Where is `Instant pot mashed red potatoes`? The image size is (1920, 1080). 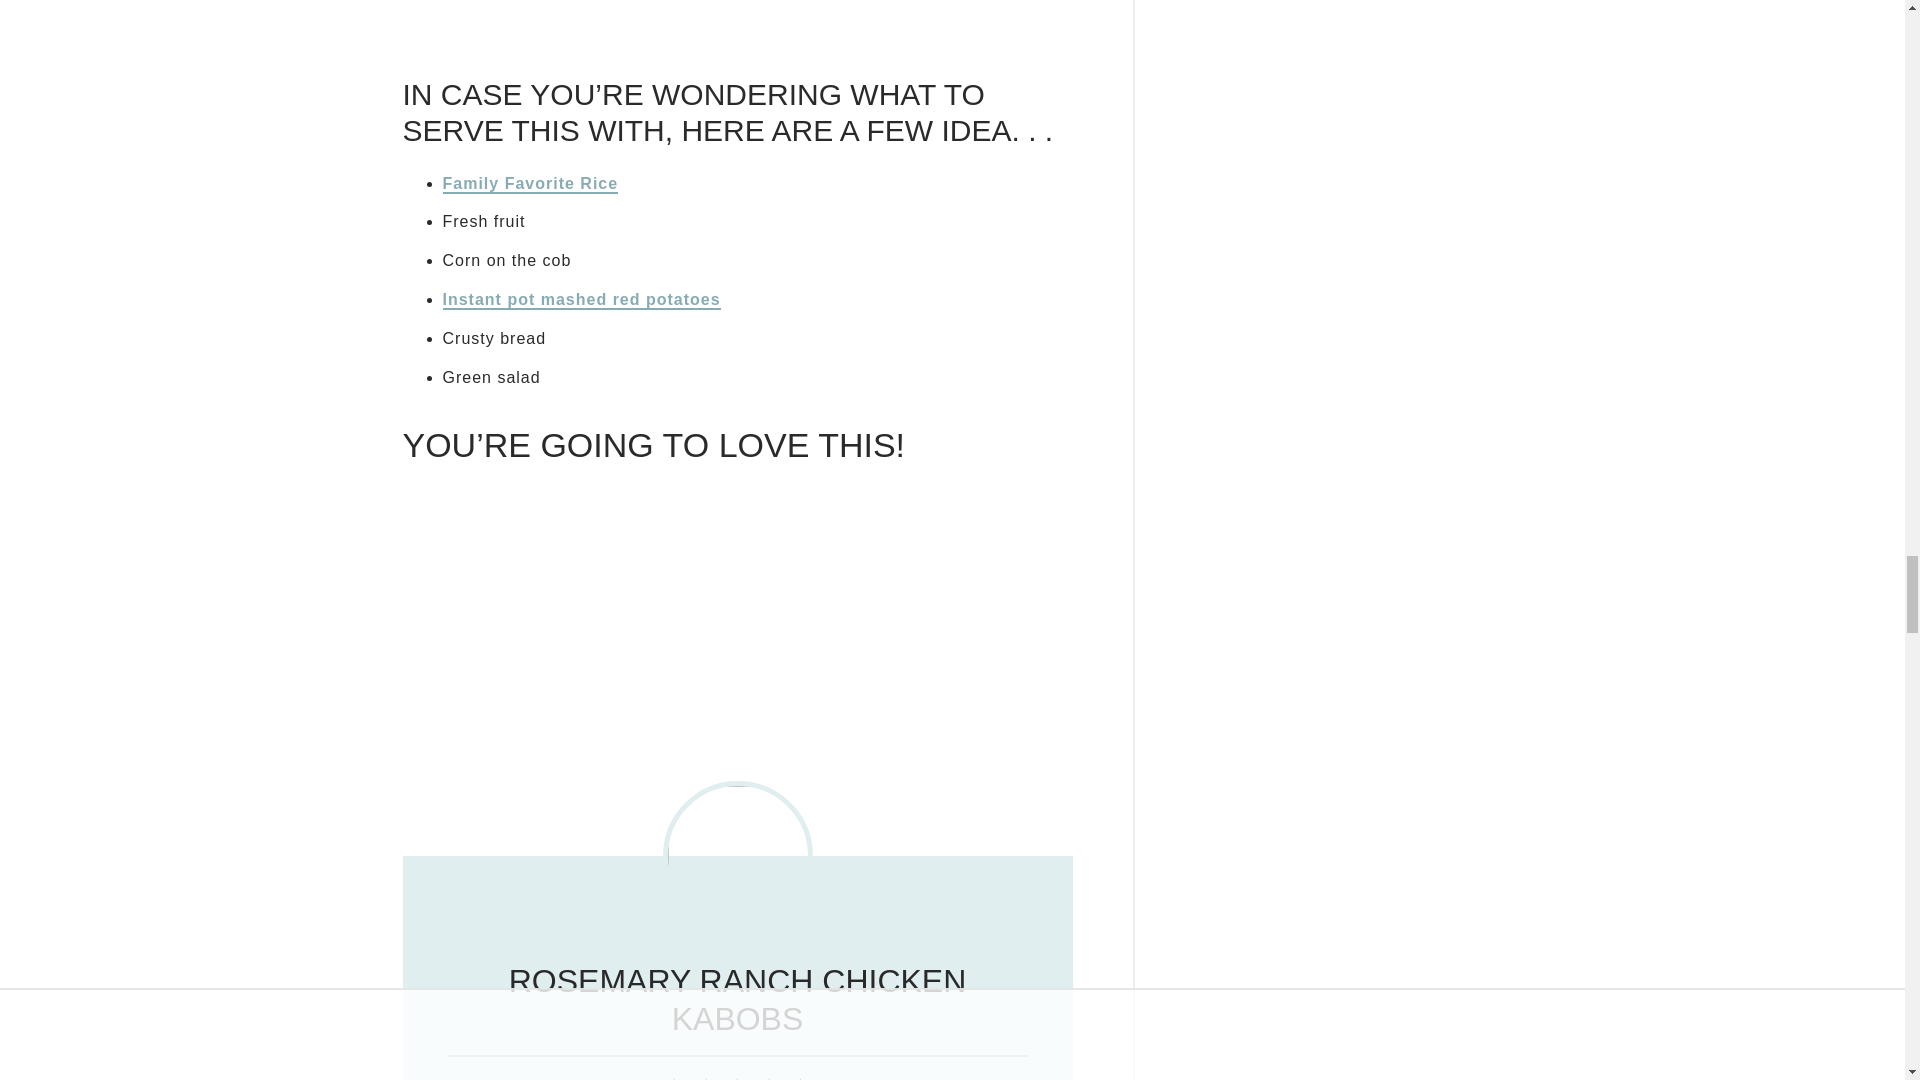 Instant pot mashed red potatoes is located at coordinates (580, 300).